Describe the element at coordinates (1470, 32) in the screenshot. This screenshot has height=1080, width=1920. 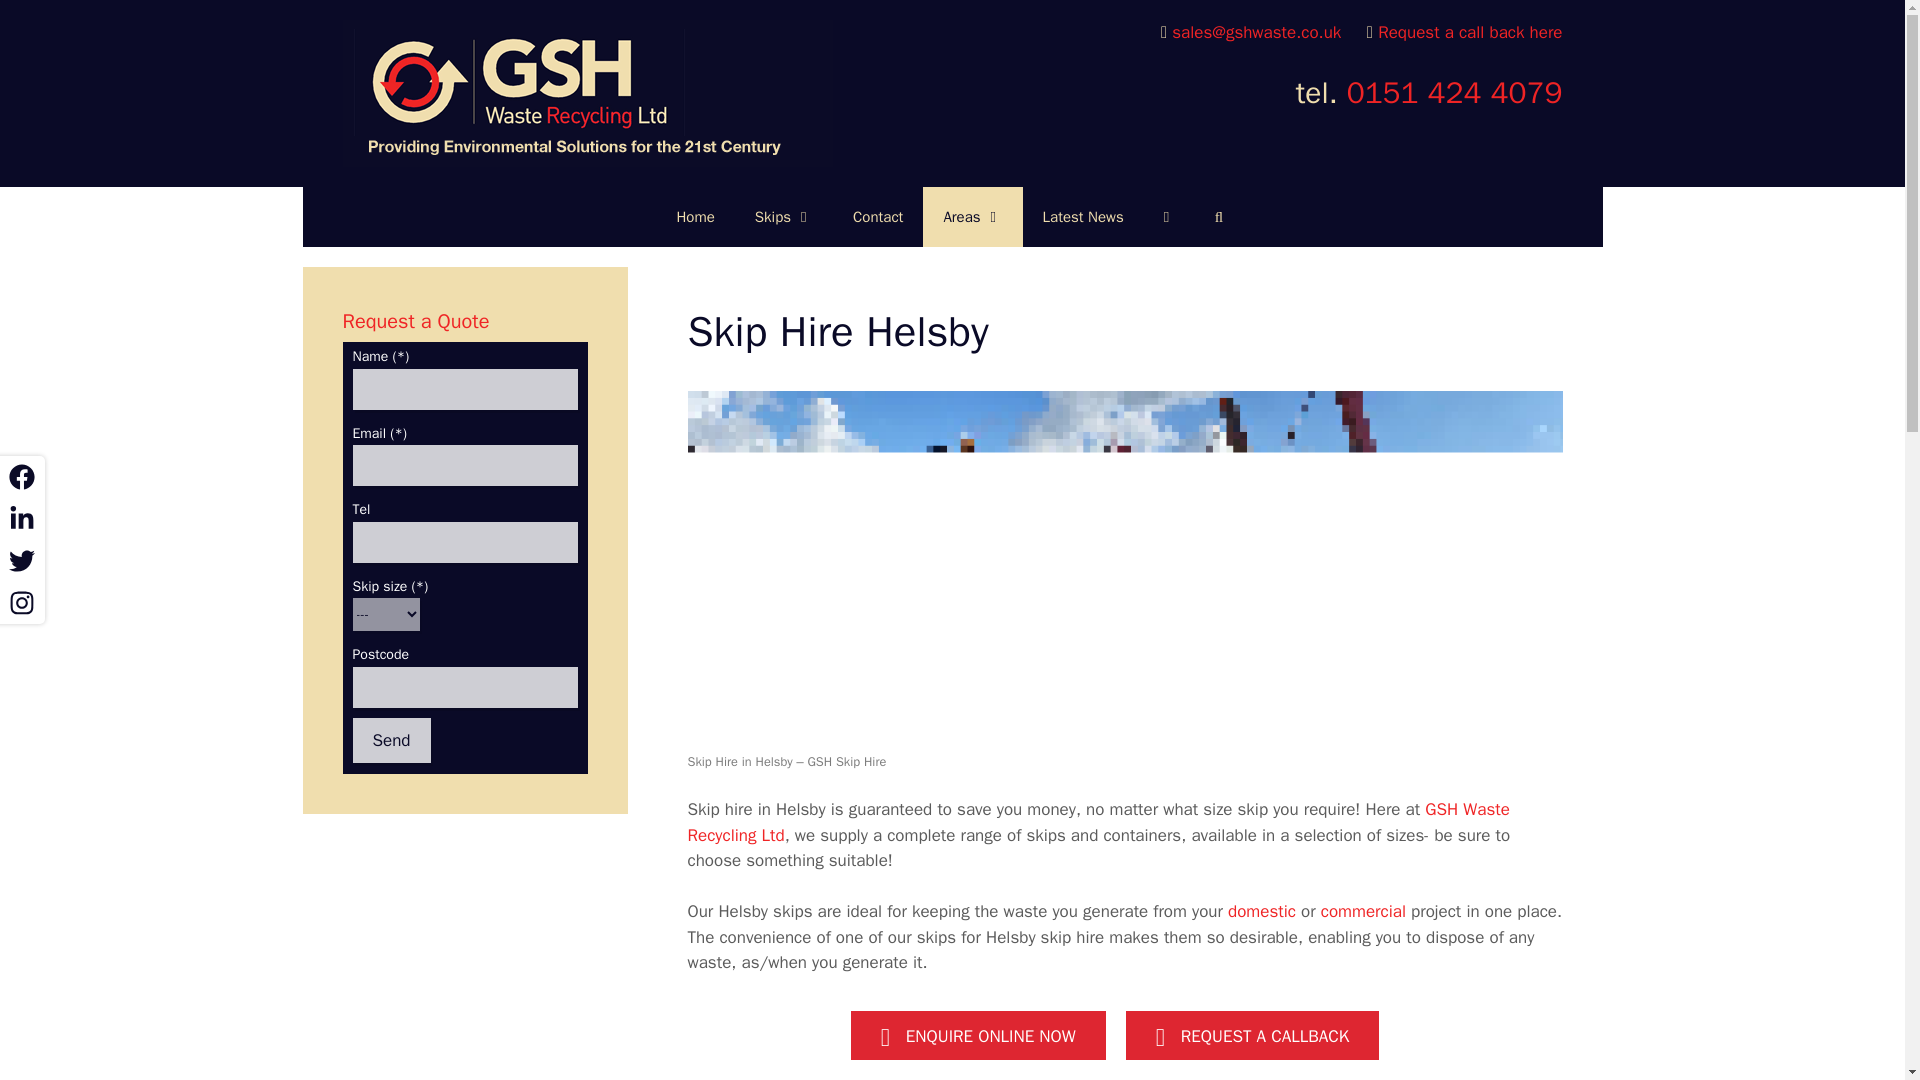
I see `Request a call back here` at that location.